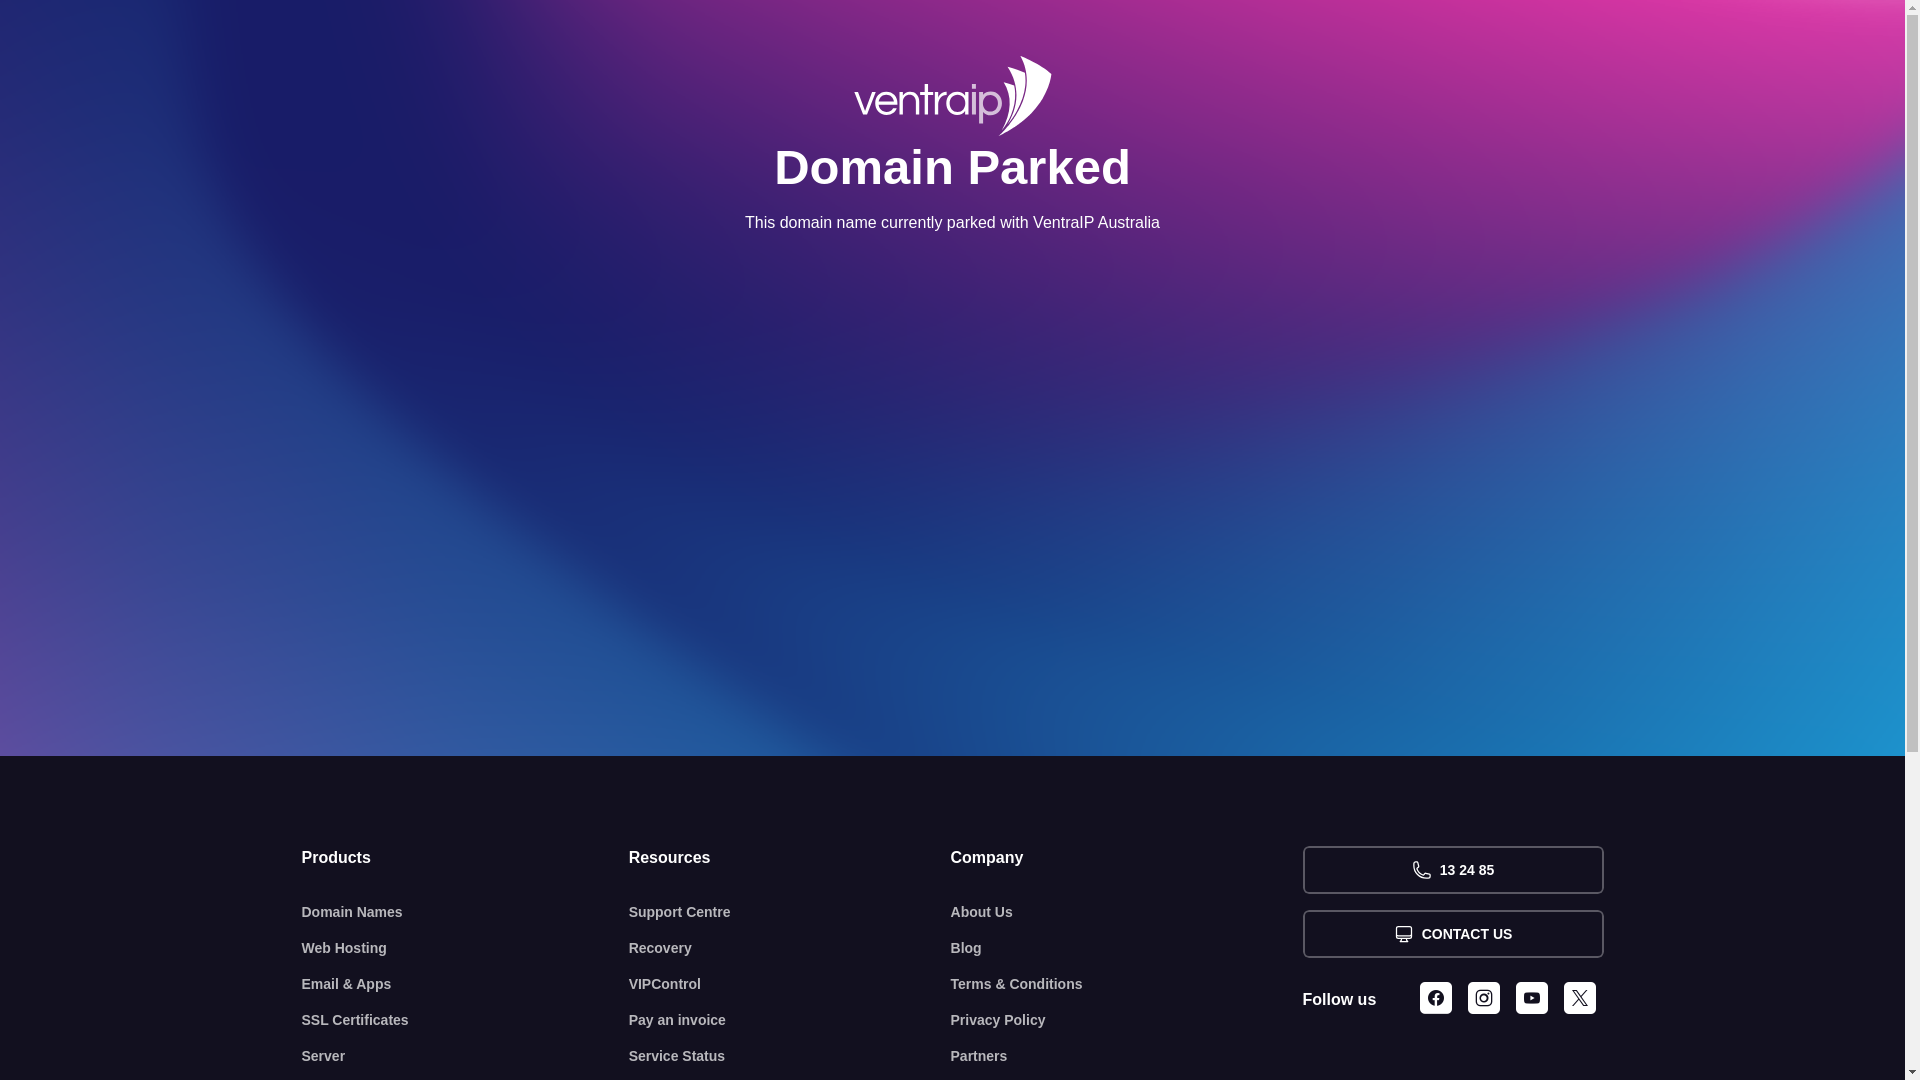 This screenshot has width=1920, height=1080. What do you see at coordinates (1127, 984) in the screenshot?
I see `Terms & Conditions` at bounding box center [1127, 984].